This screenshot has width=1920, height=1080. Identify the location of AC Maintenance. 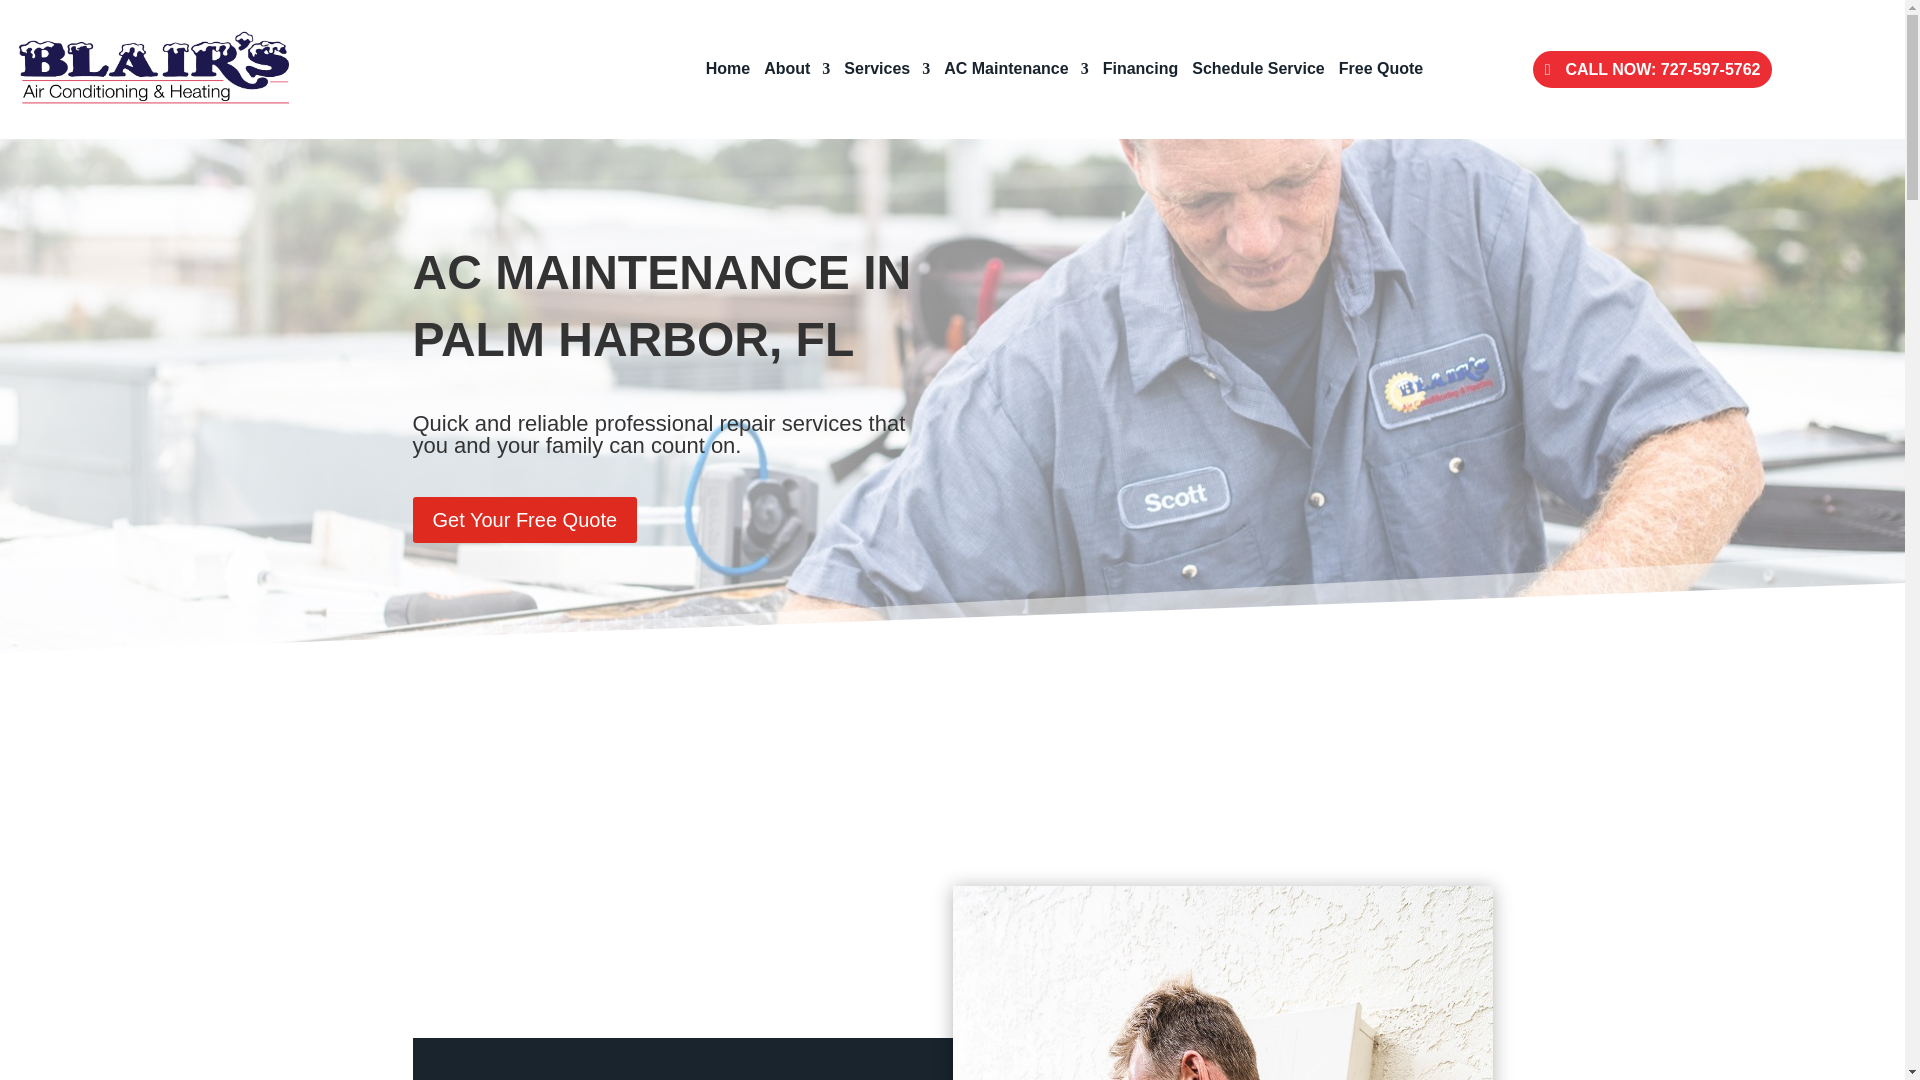
(1016, 70).